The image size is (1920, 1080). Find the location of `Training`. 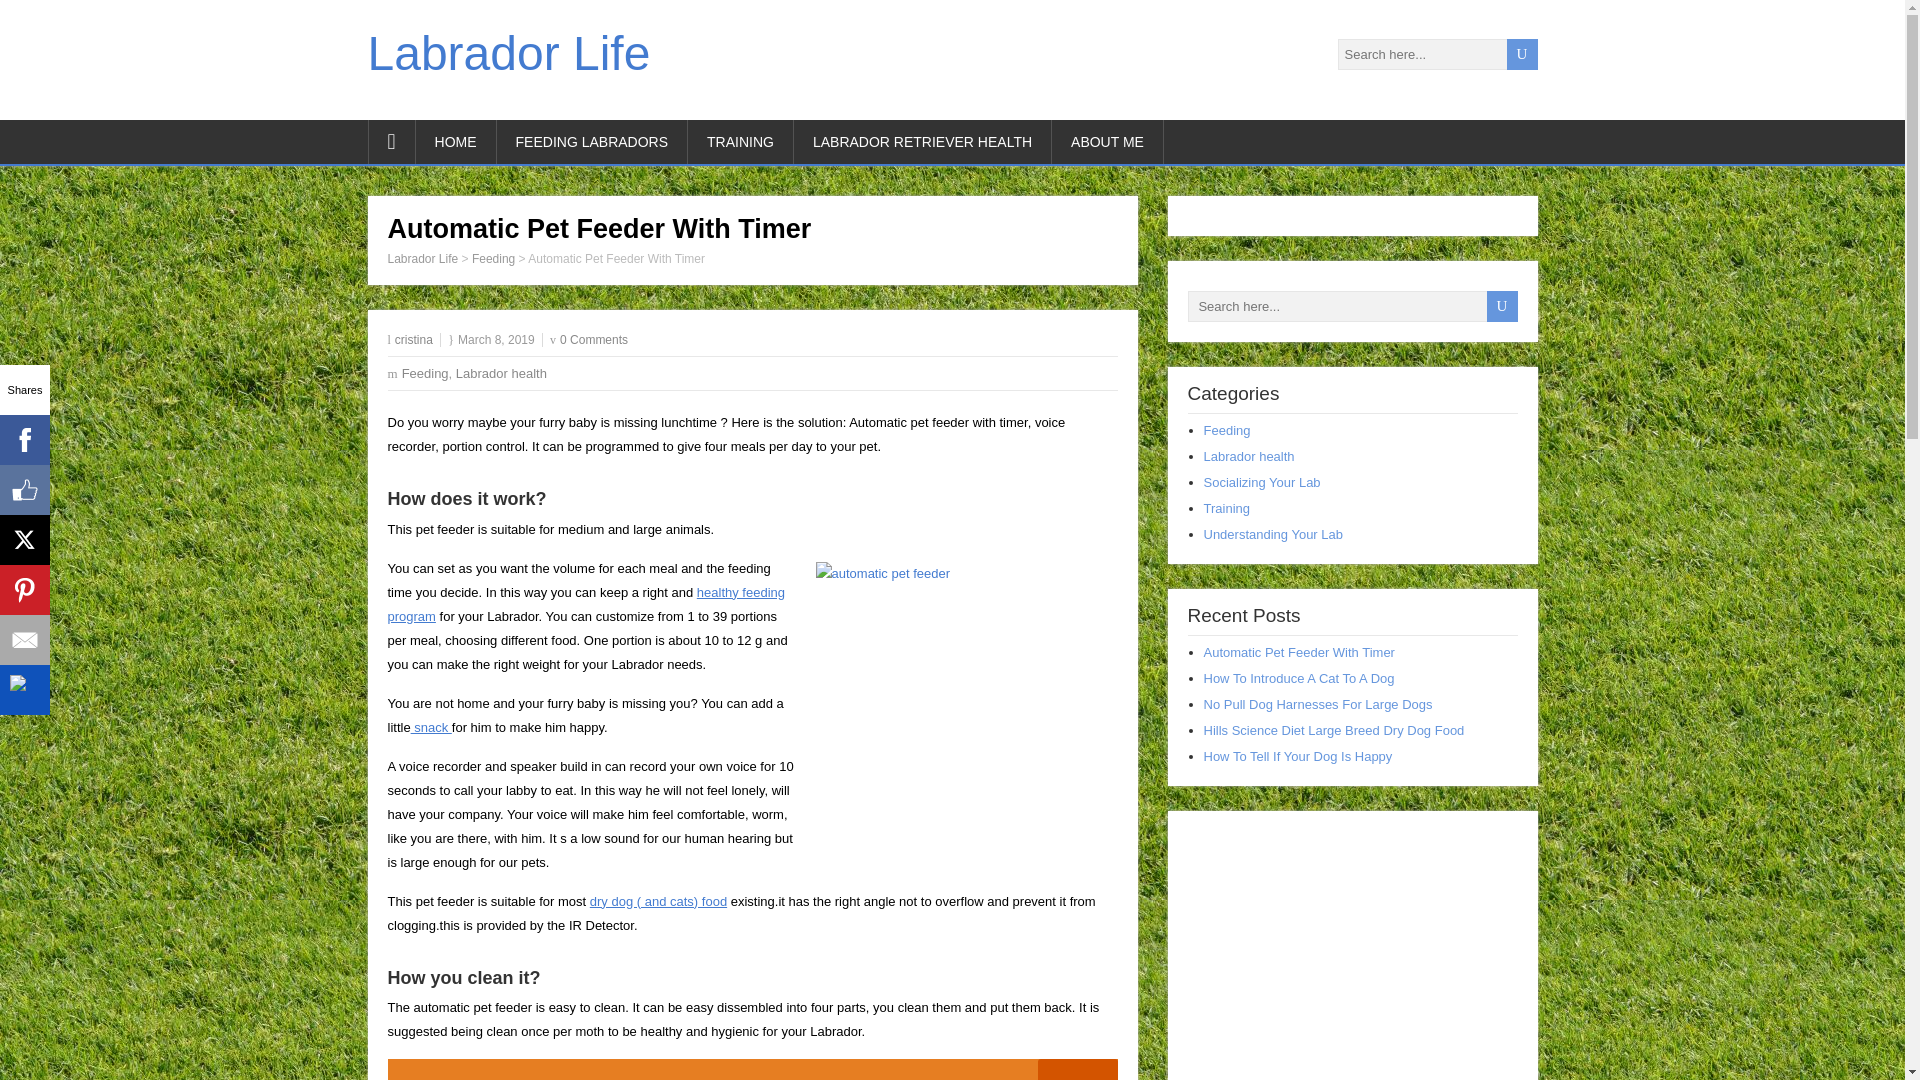

Training is located at coordinates (1226, 508).